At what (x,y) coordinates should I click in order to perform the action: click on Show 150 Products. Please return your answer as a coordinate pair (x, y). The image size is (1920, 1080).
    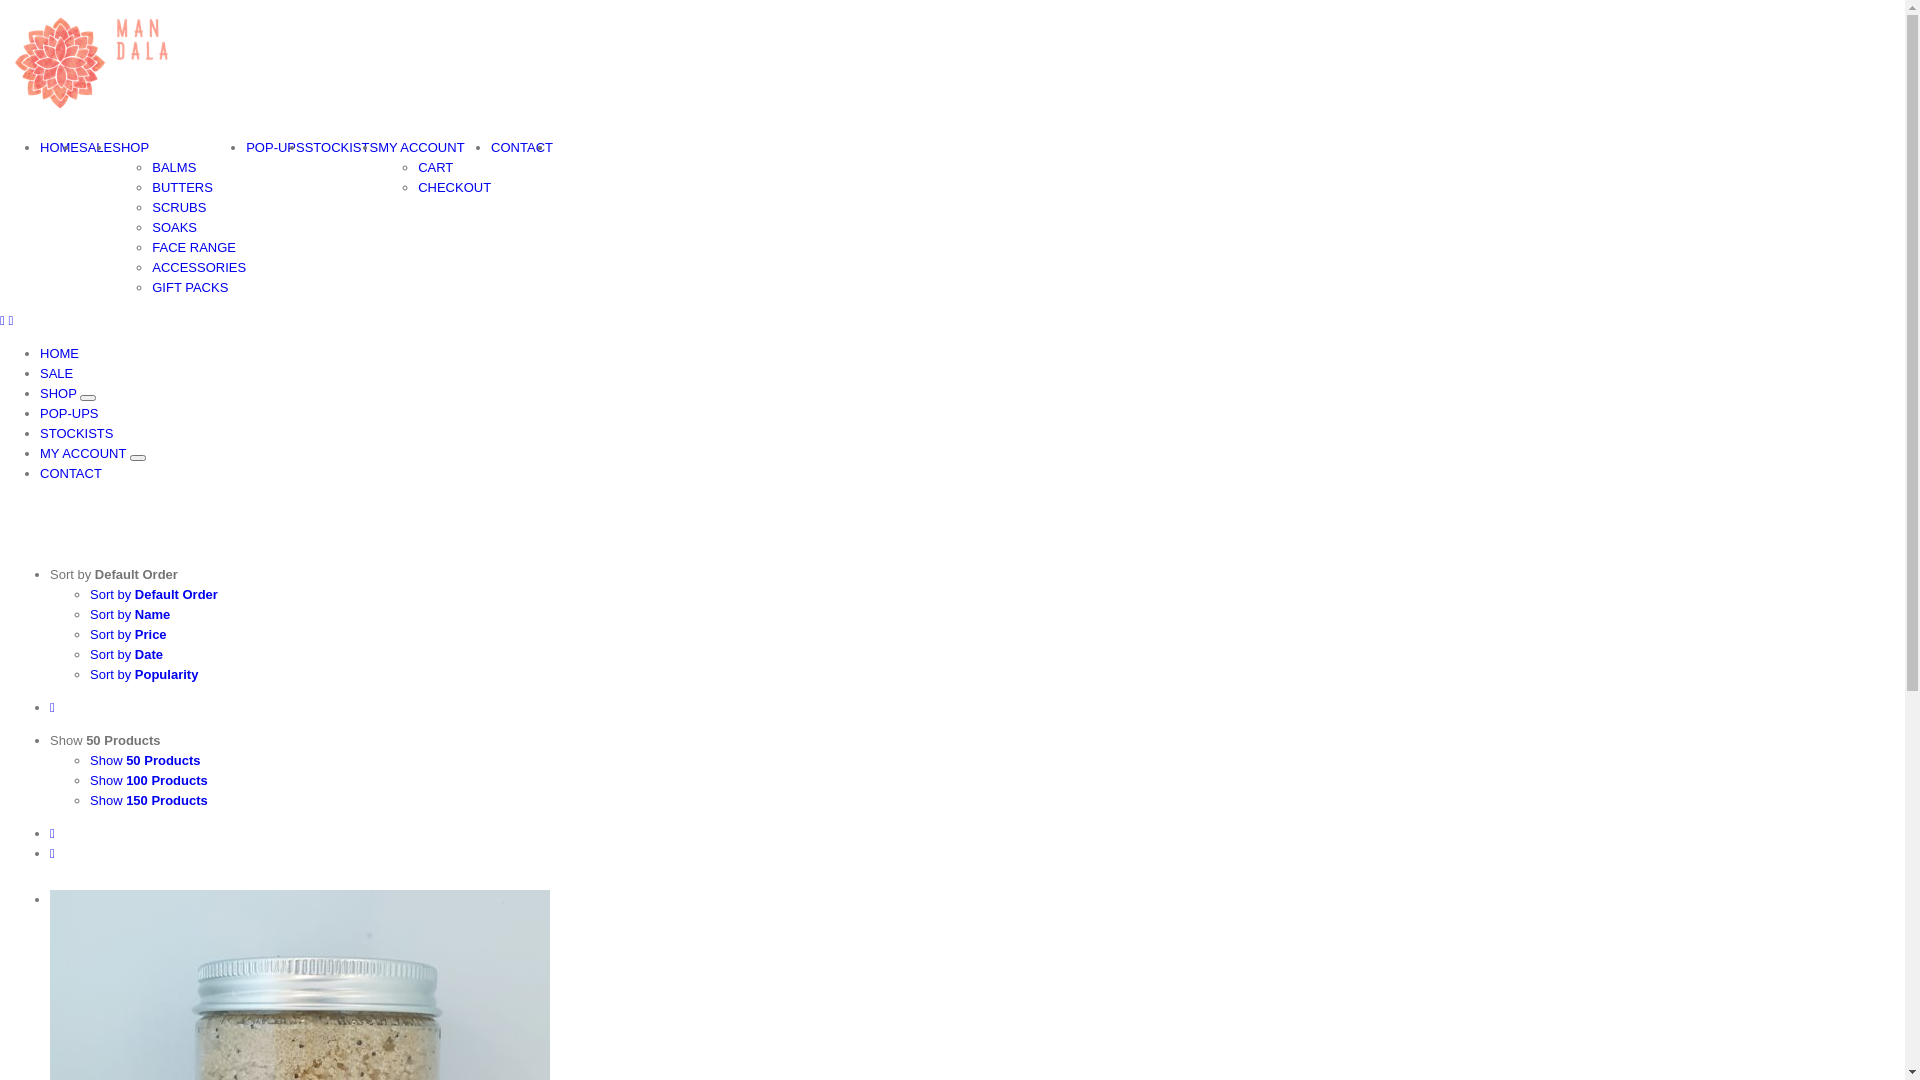
    Looking at the image, I should click on (149, 800).